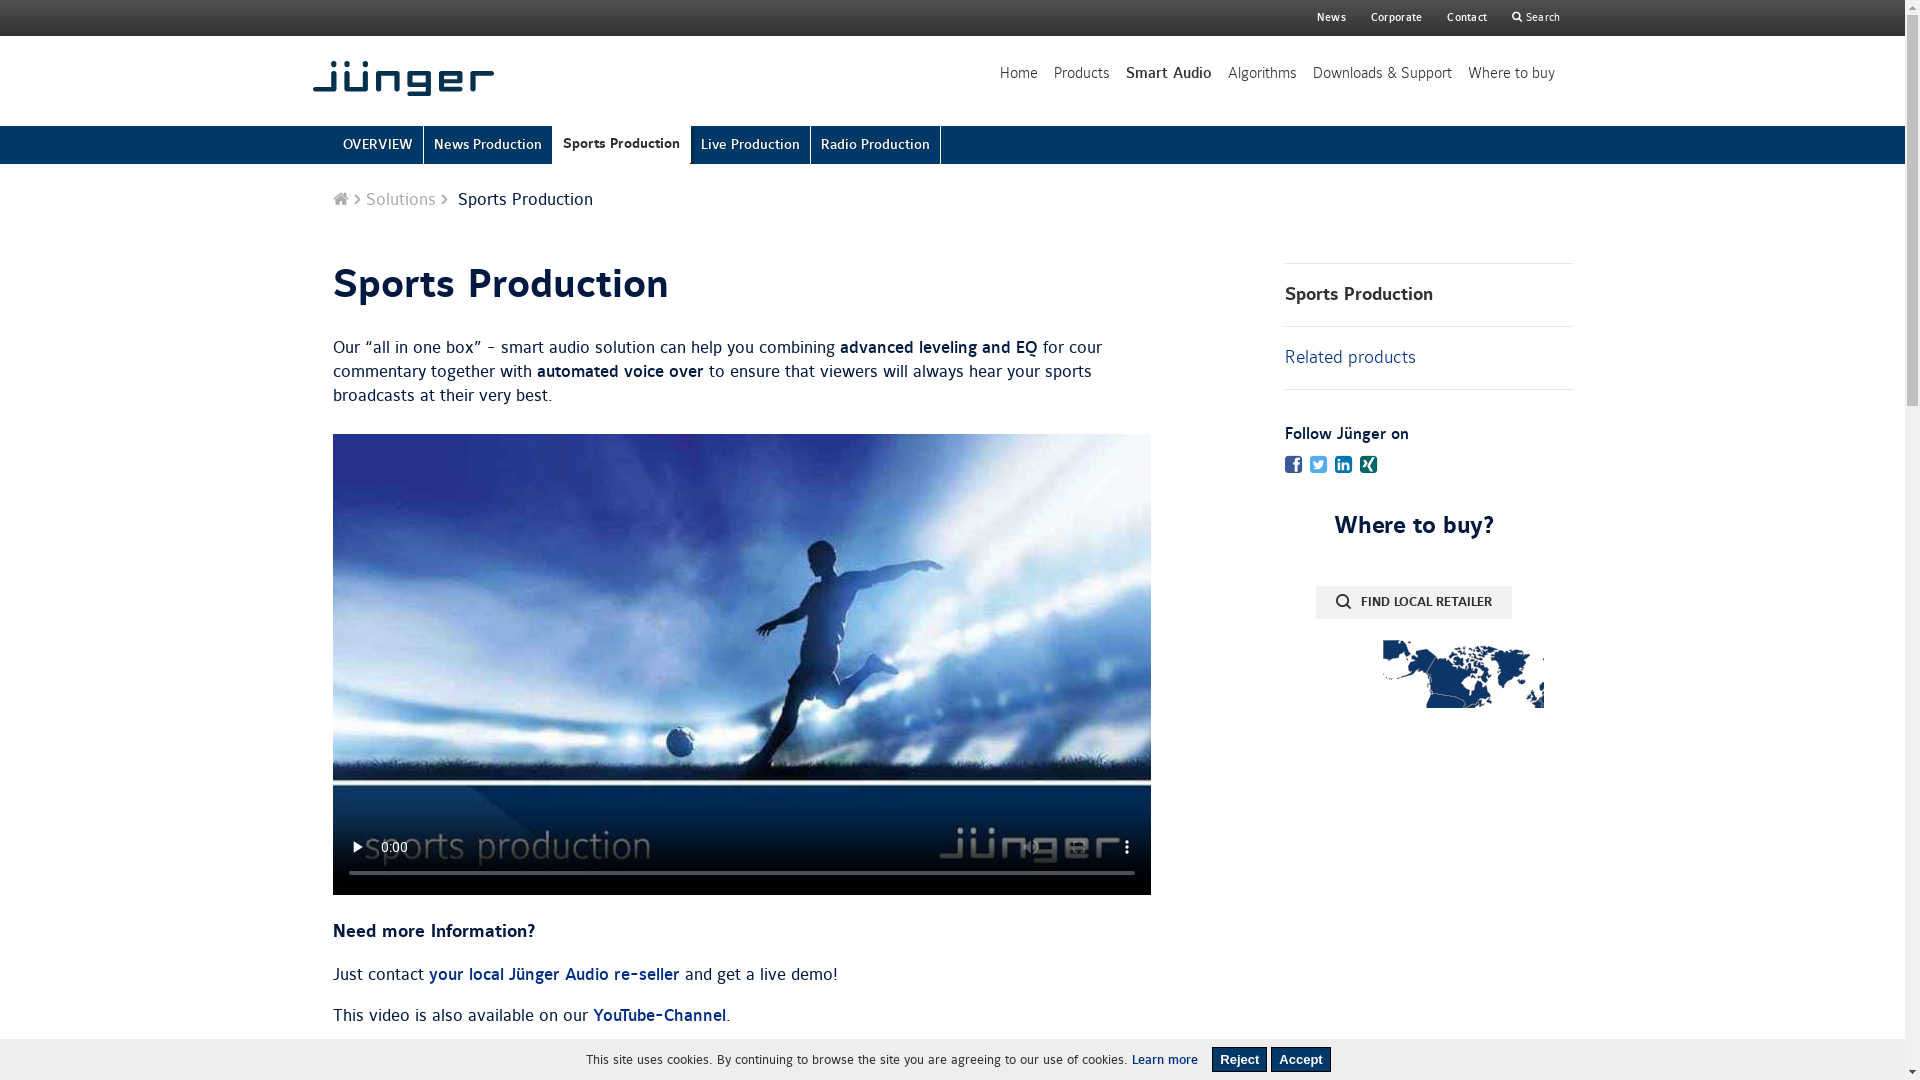 The width and height of the screenshot is (1920, 1080). Describe the element at coordinates (1332, 12) in the screenshot. I see `News` at that location.